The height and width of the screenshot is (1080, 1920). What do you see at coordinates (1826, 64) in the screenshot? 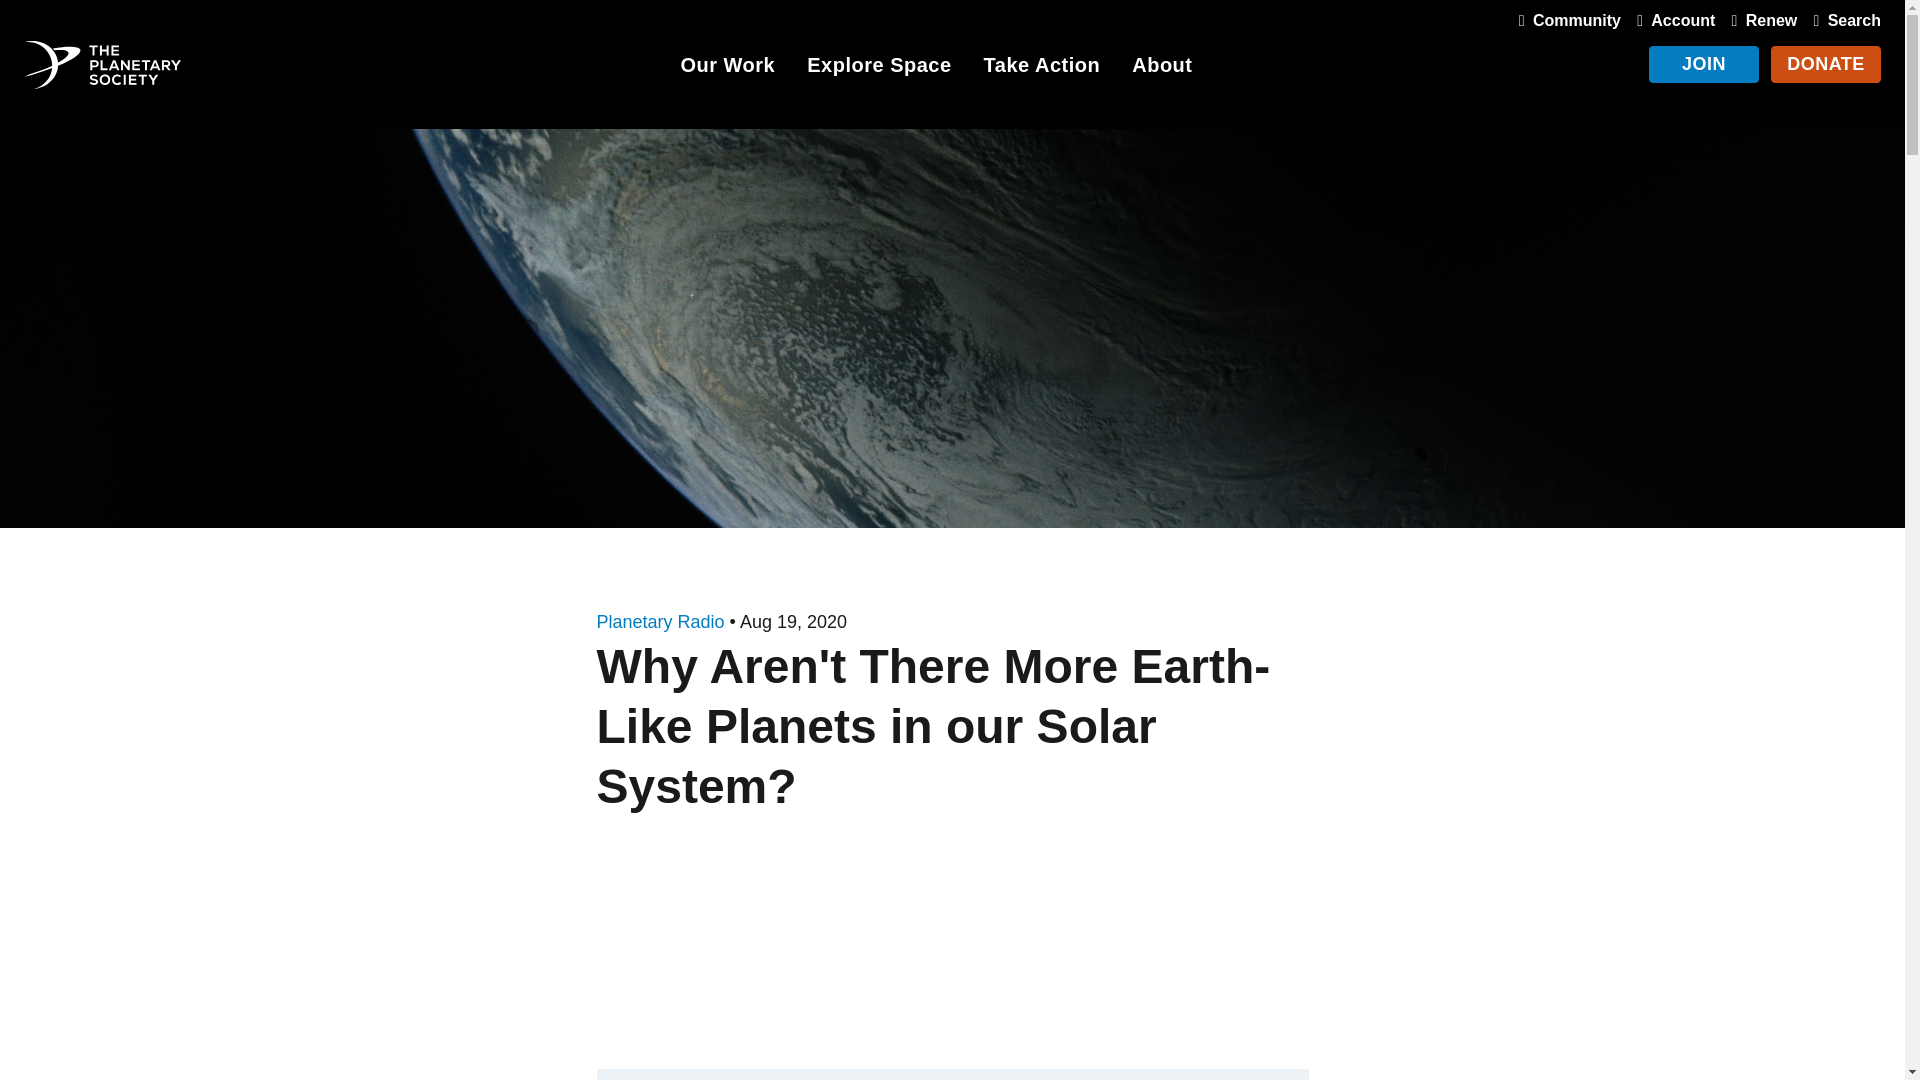
I see `DONATE` at bounding box center [1826, 64].